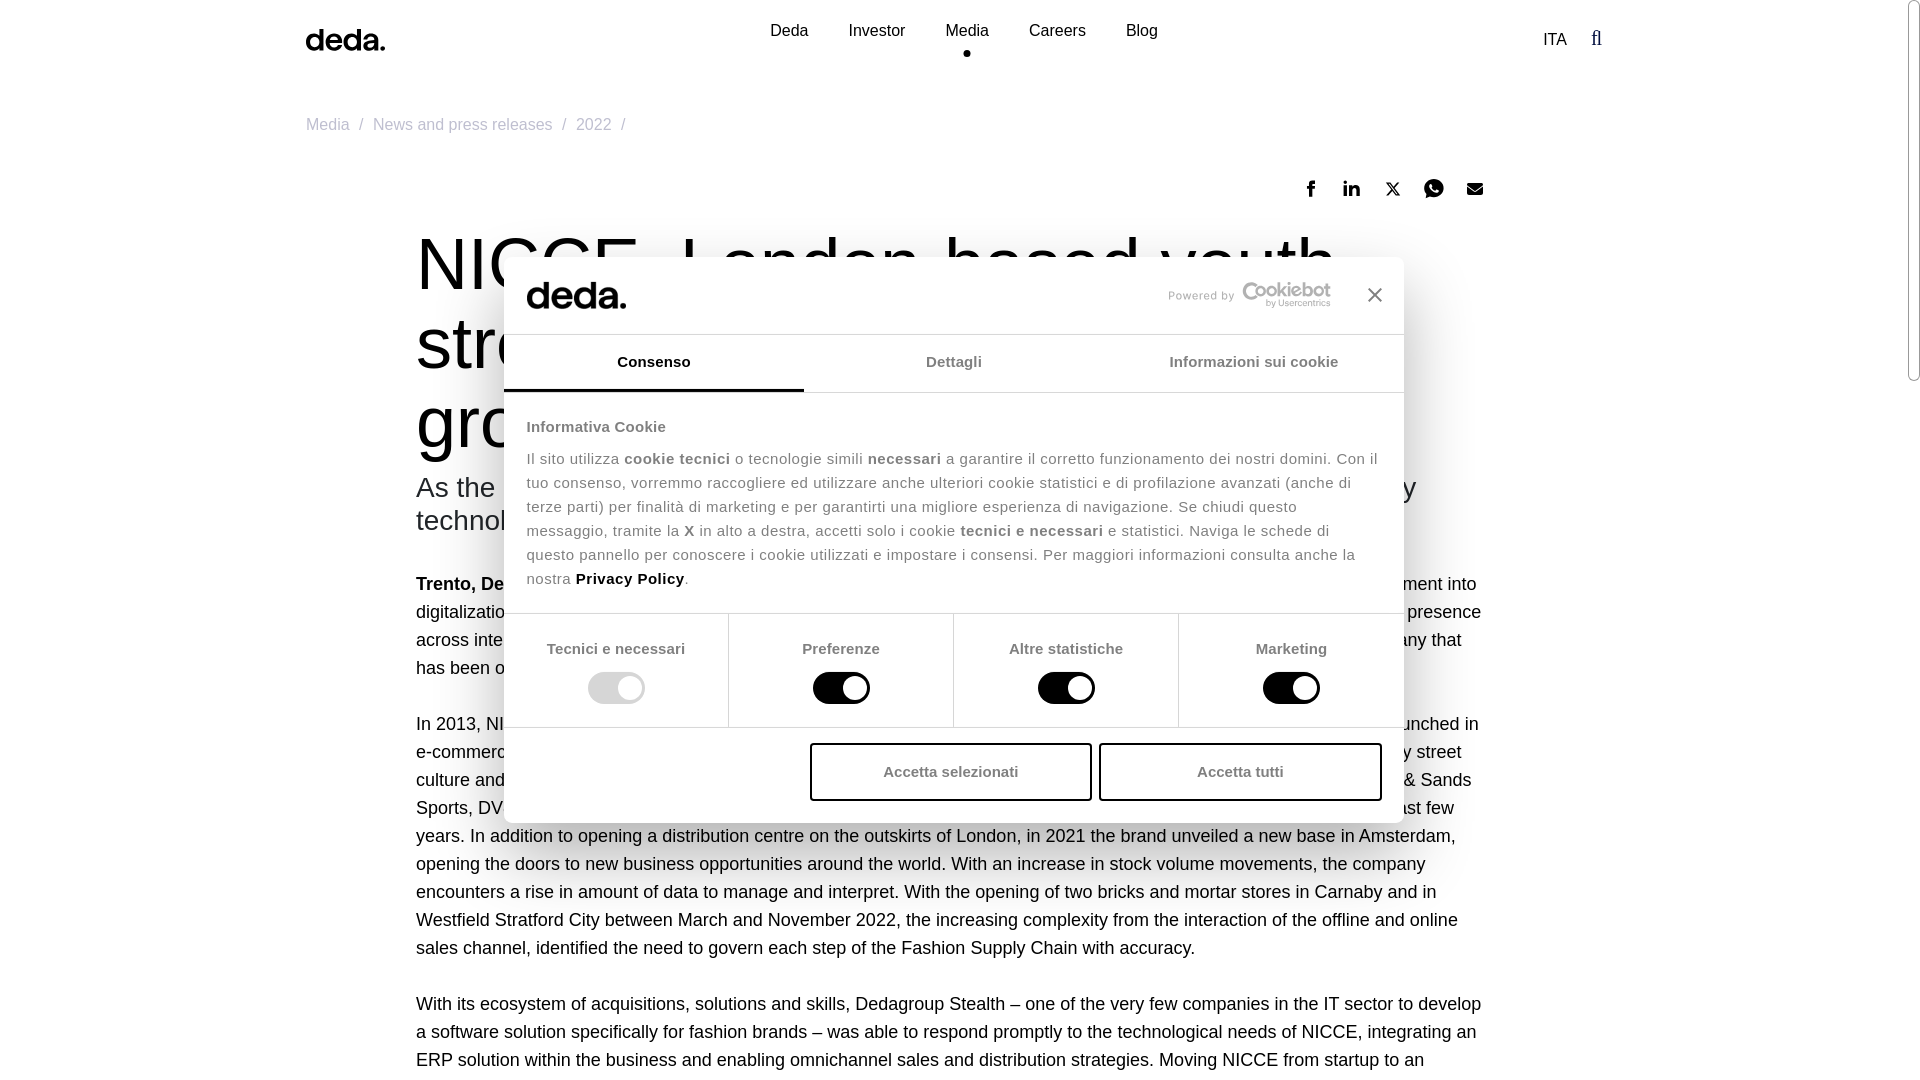  What do you see at coordinates (630, 578) in the screenshot?
I see `Privacy Policy` at bounding box center [630, 578].